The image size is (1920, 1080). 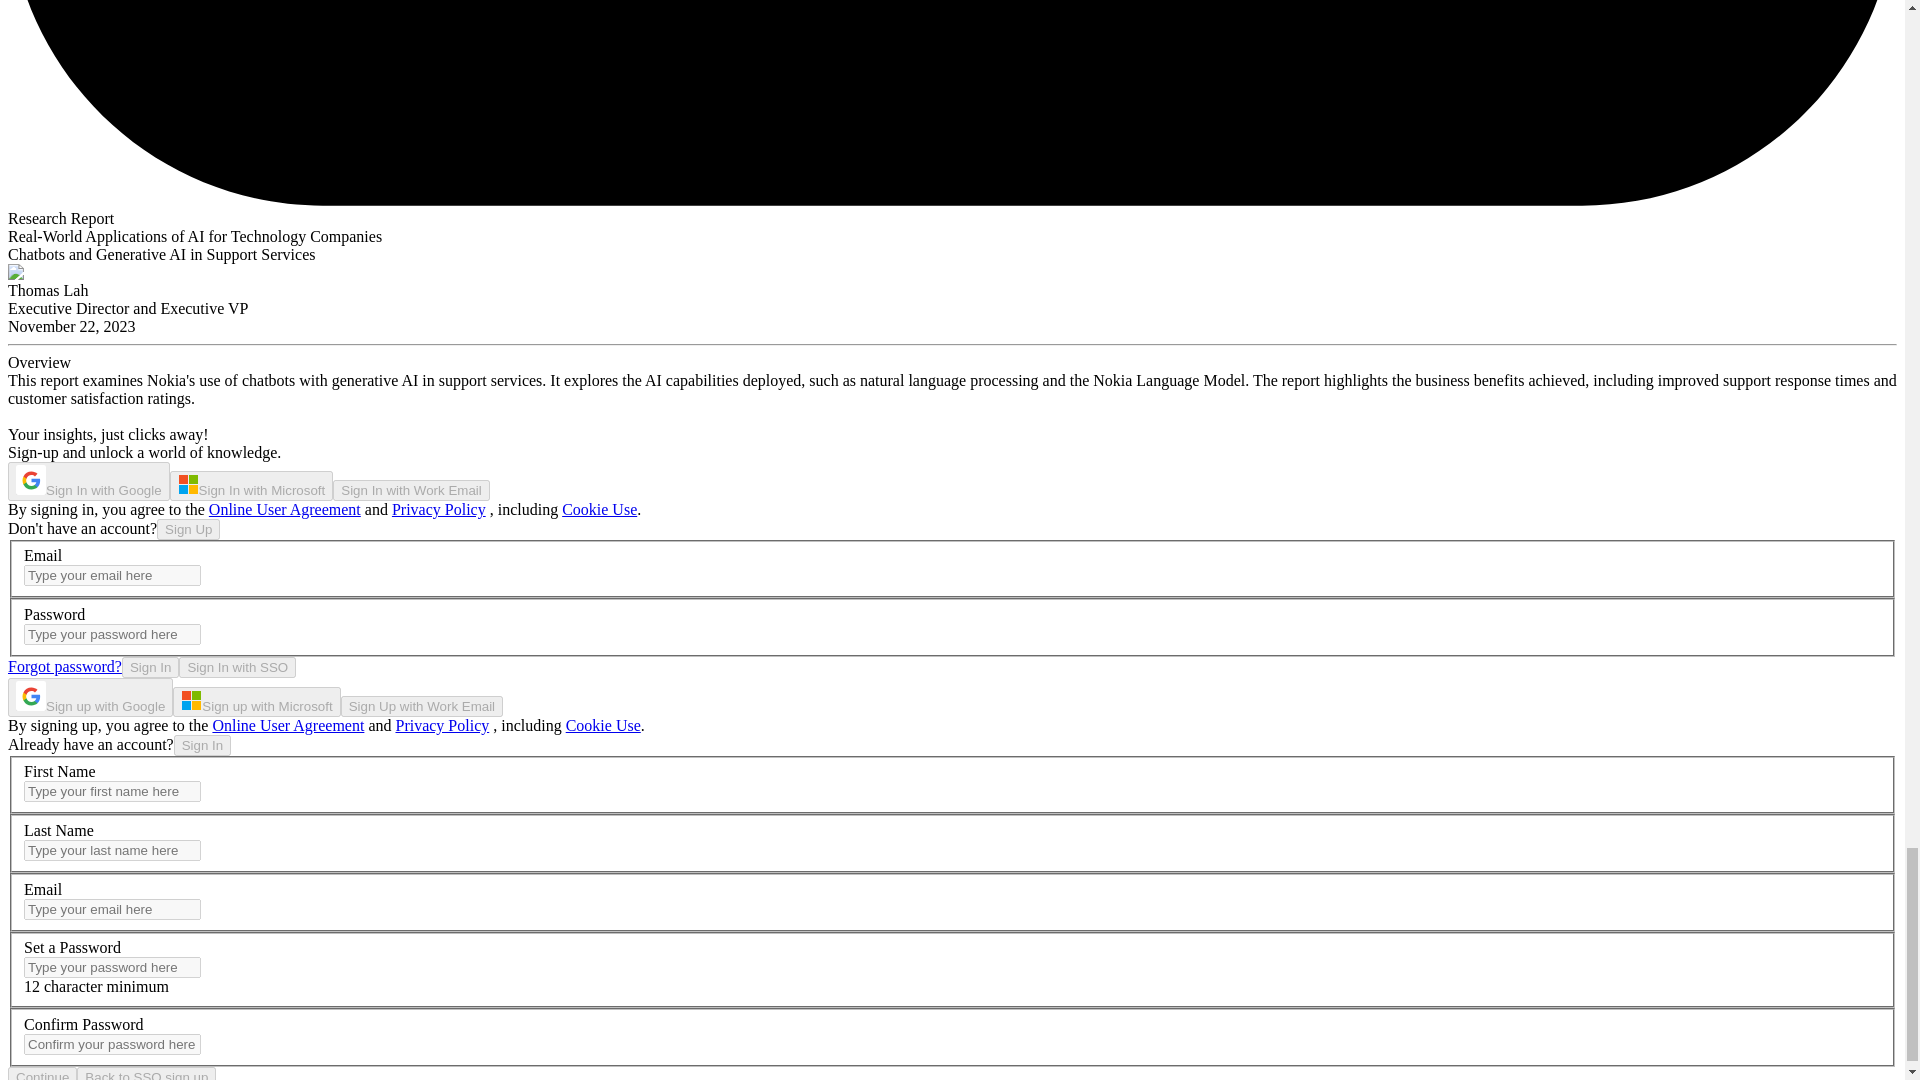 I want to click on Sign Up with Work Email, so click(x=422, y=706).